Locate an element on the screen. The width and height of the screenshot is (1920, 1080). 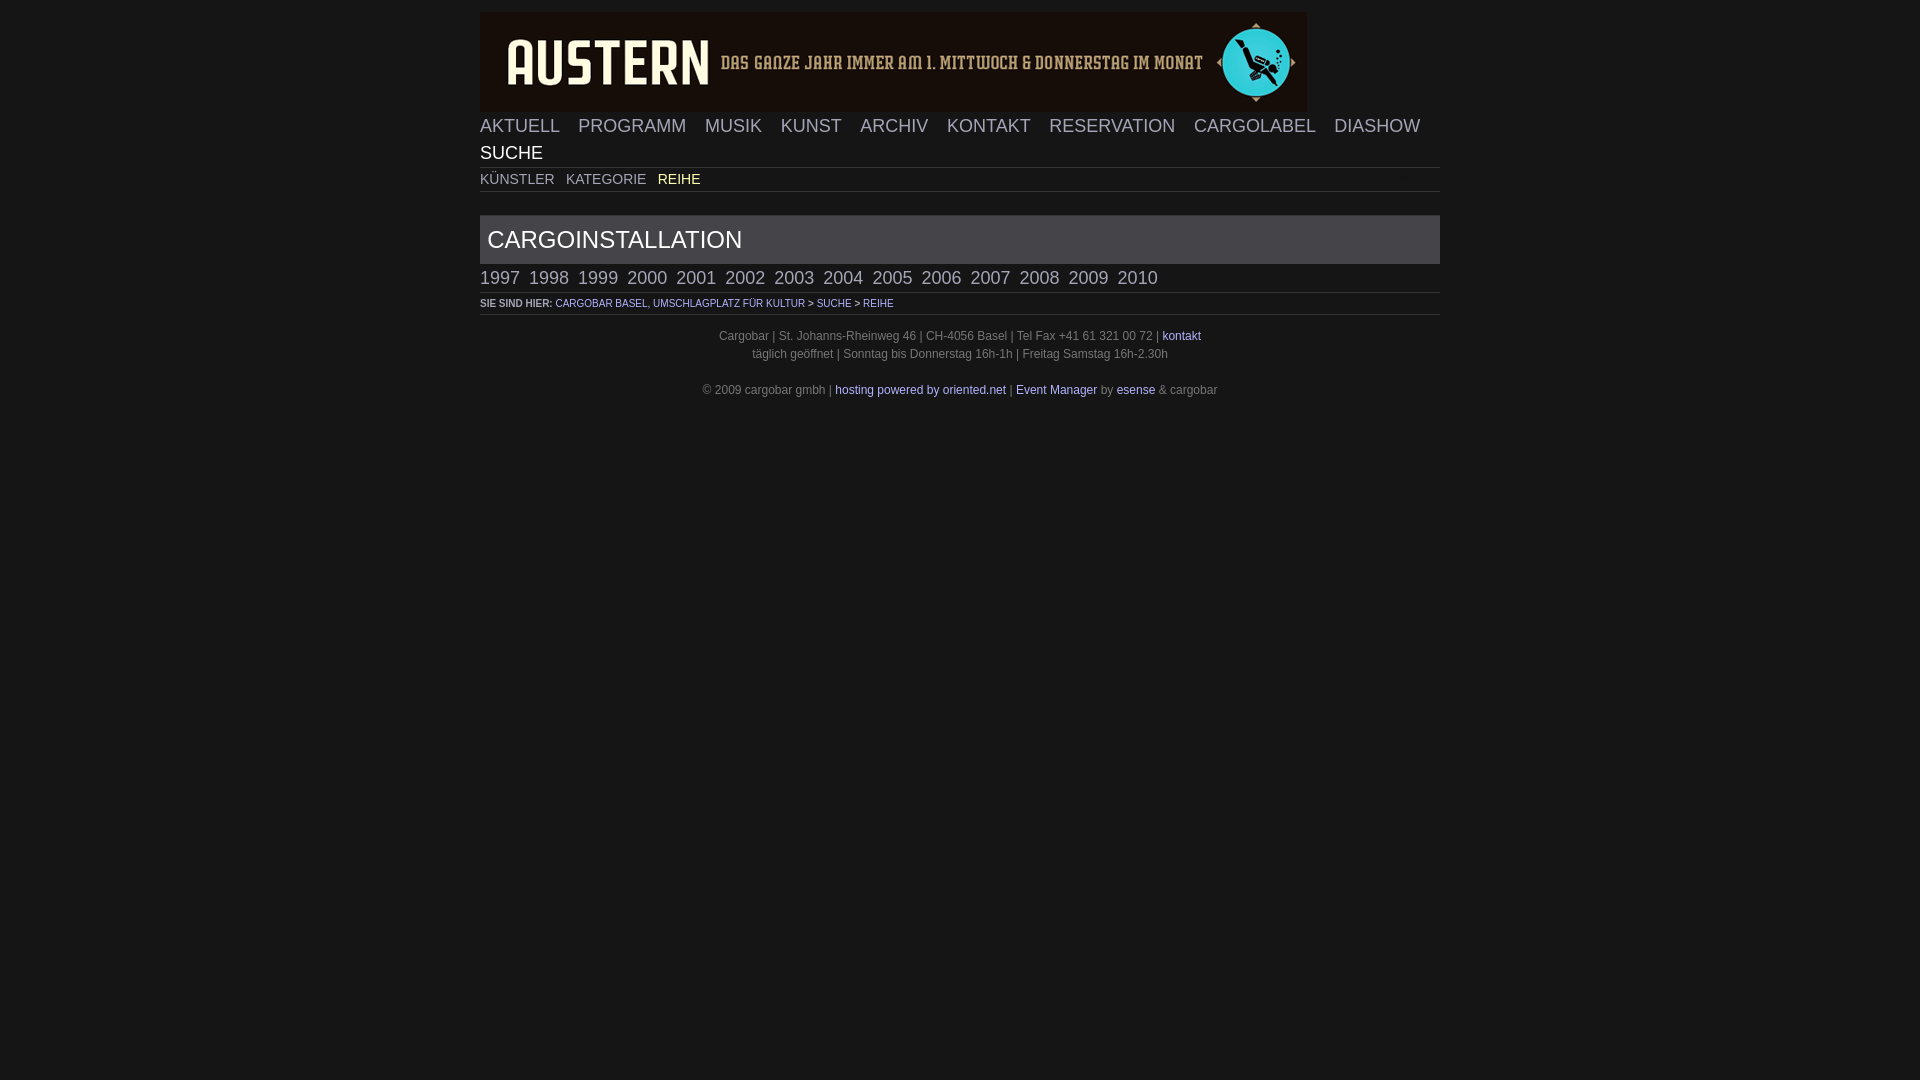
CARGOLABEL is located at coordinates (1258, 126).